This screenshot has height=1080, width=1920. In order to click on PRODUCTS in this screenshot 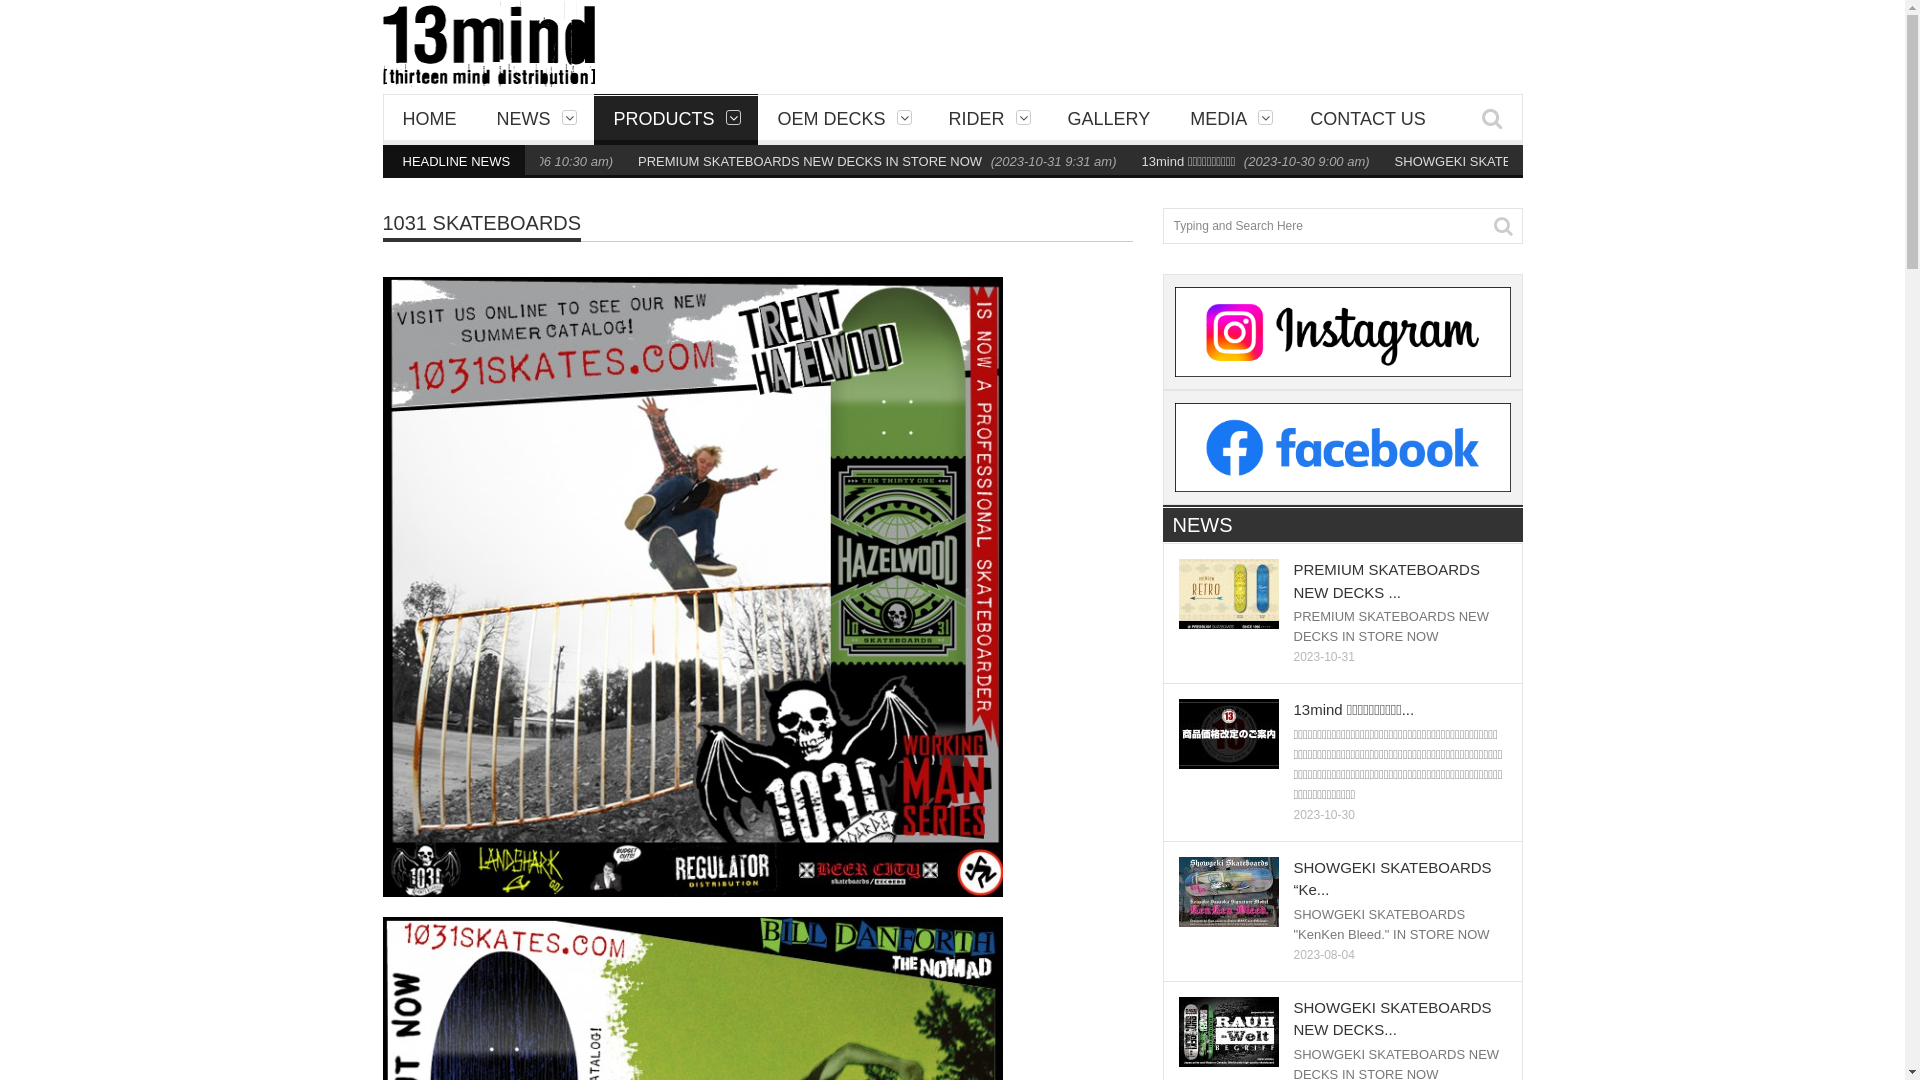, I will do `click(676, 118)`.